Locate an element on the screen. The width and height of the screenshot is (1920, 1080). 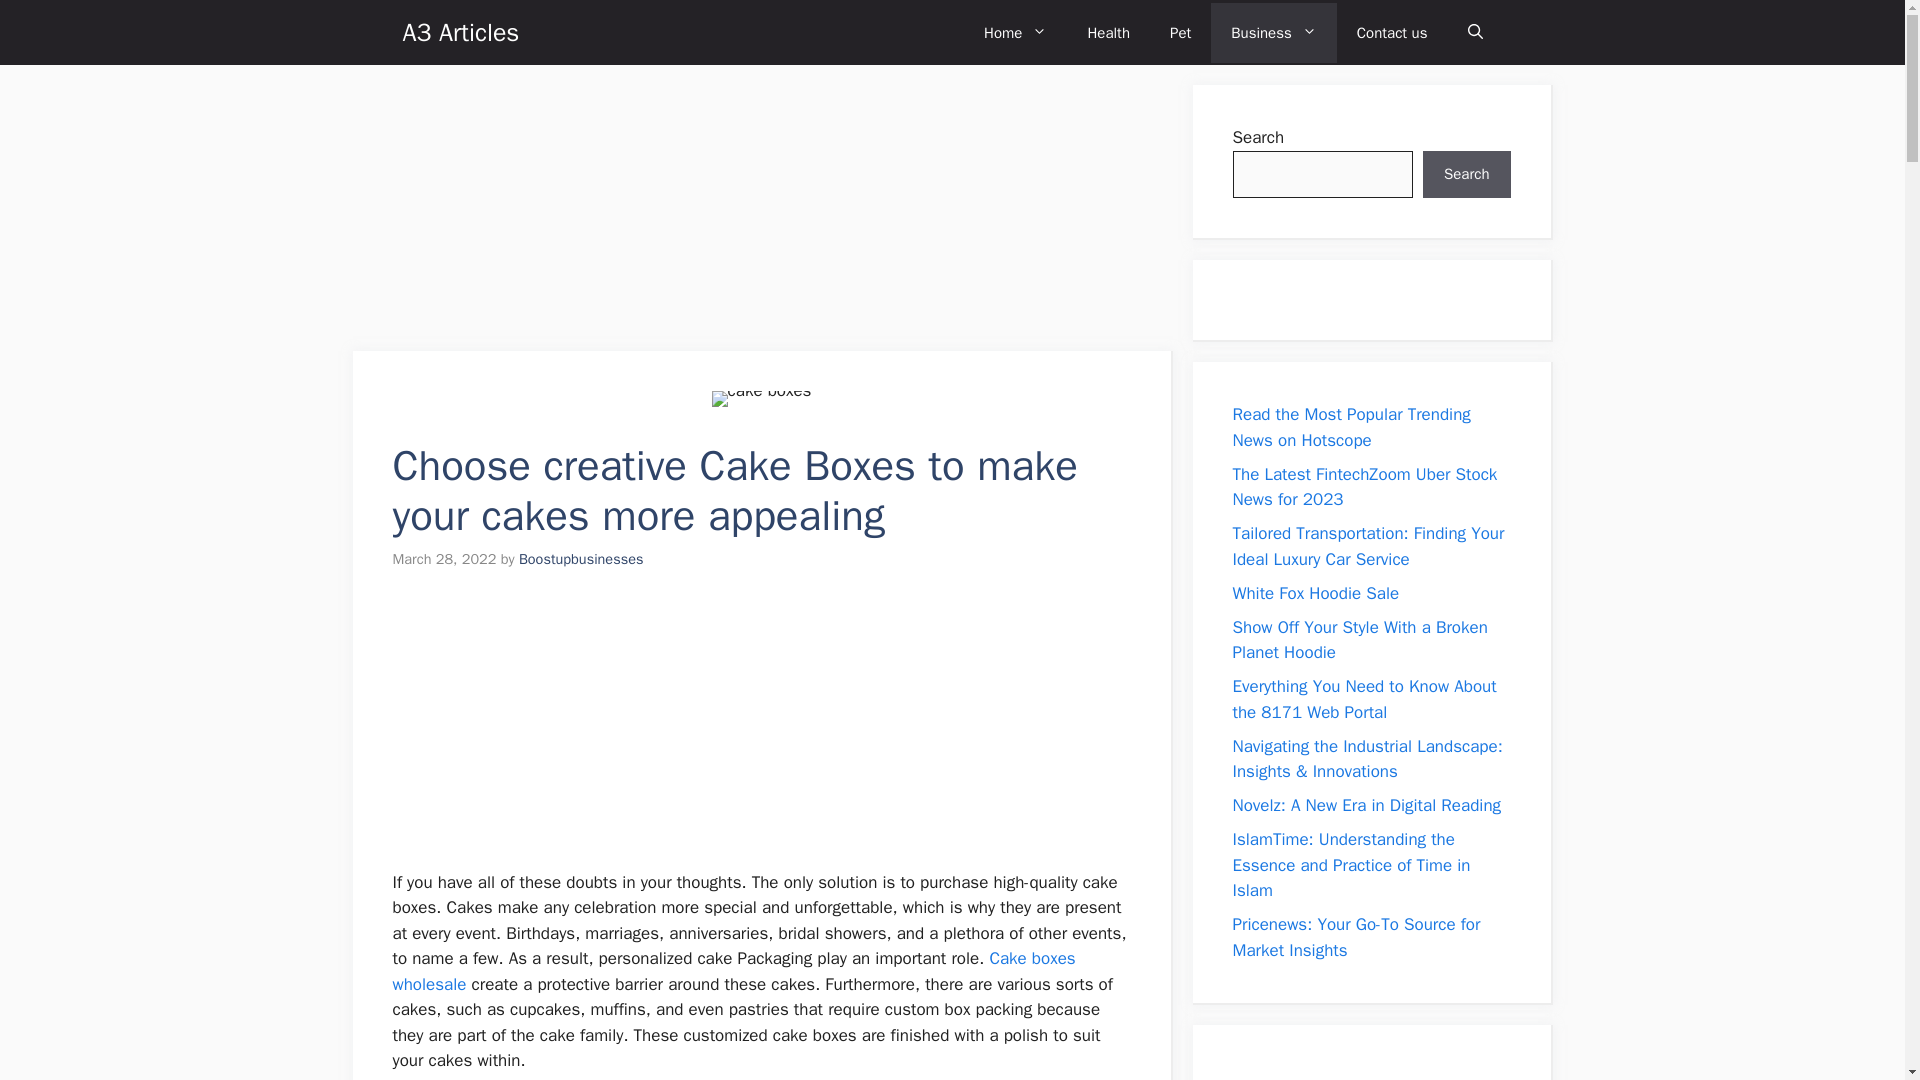
A3 Articles is located at coordinates (460, 32).